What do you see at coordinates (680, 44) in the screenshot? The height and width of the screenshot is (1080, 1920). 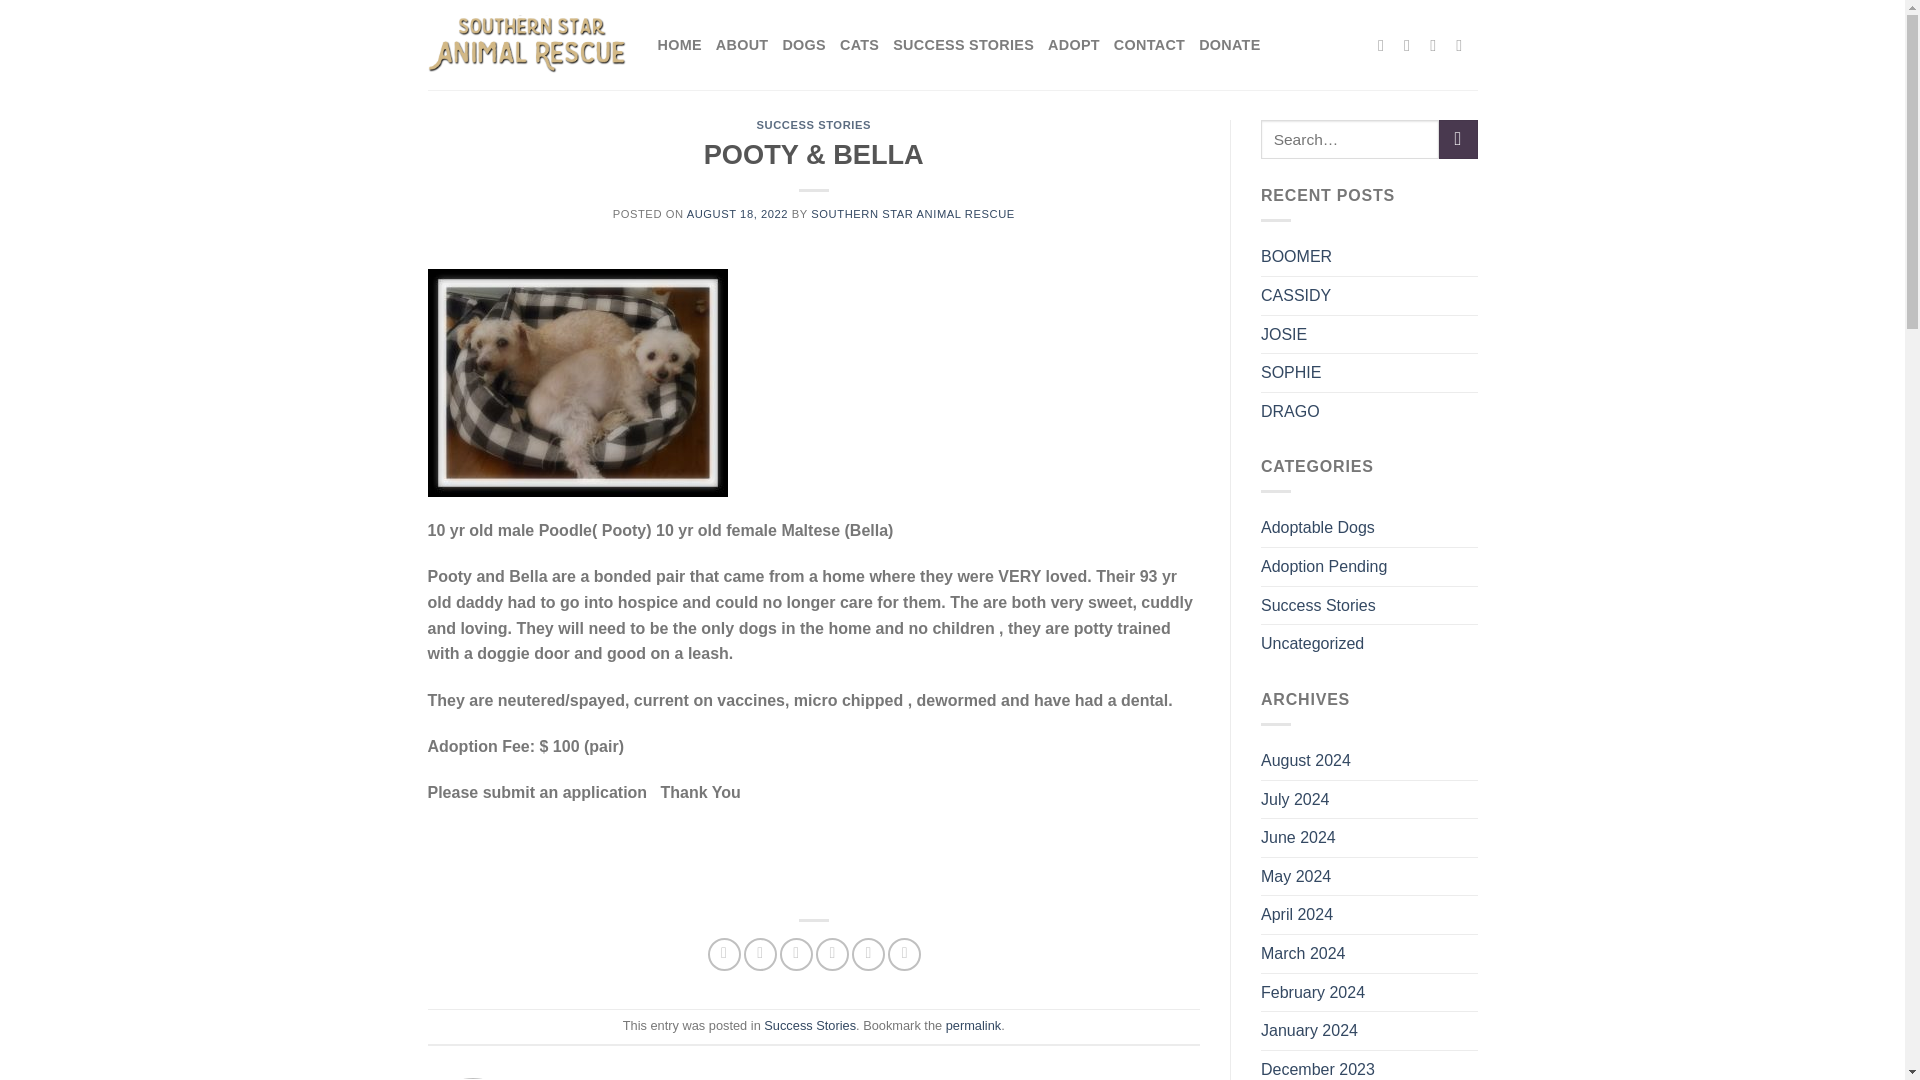 I see `HOME` at bounding box center [680, 44].